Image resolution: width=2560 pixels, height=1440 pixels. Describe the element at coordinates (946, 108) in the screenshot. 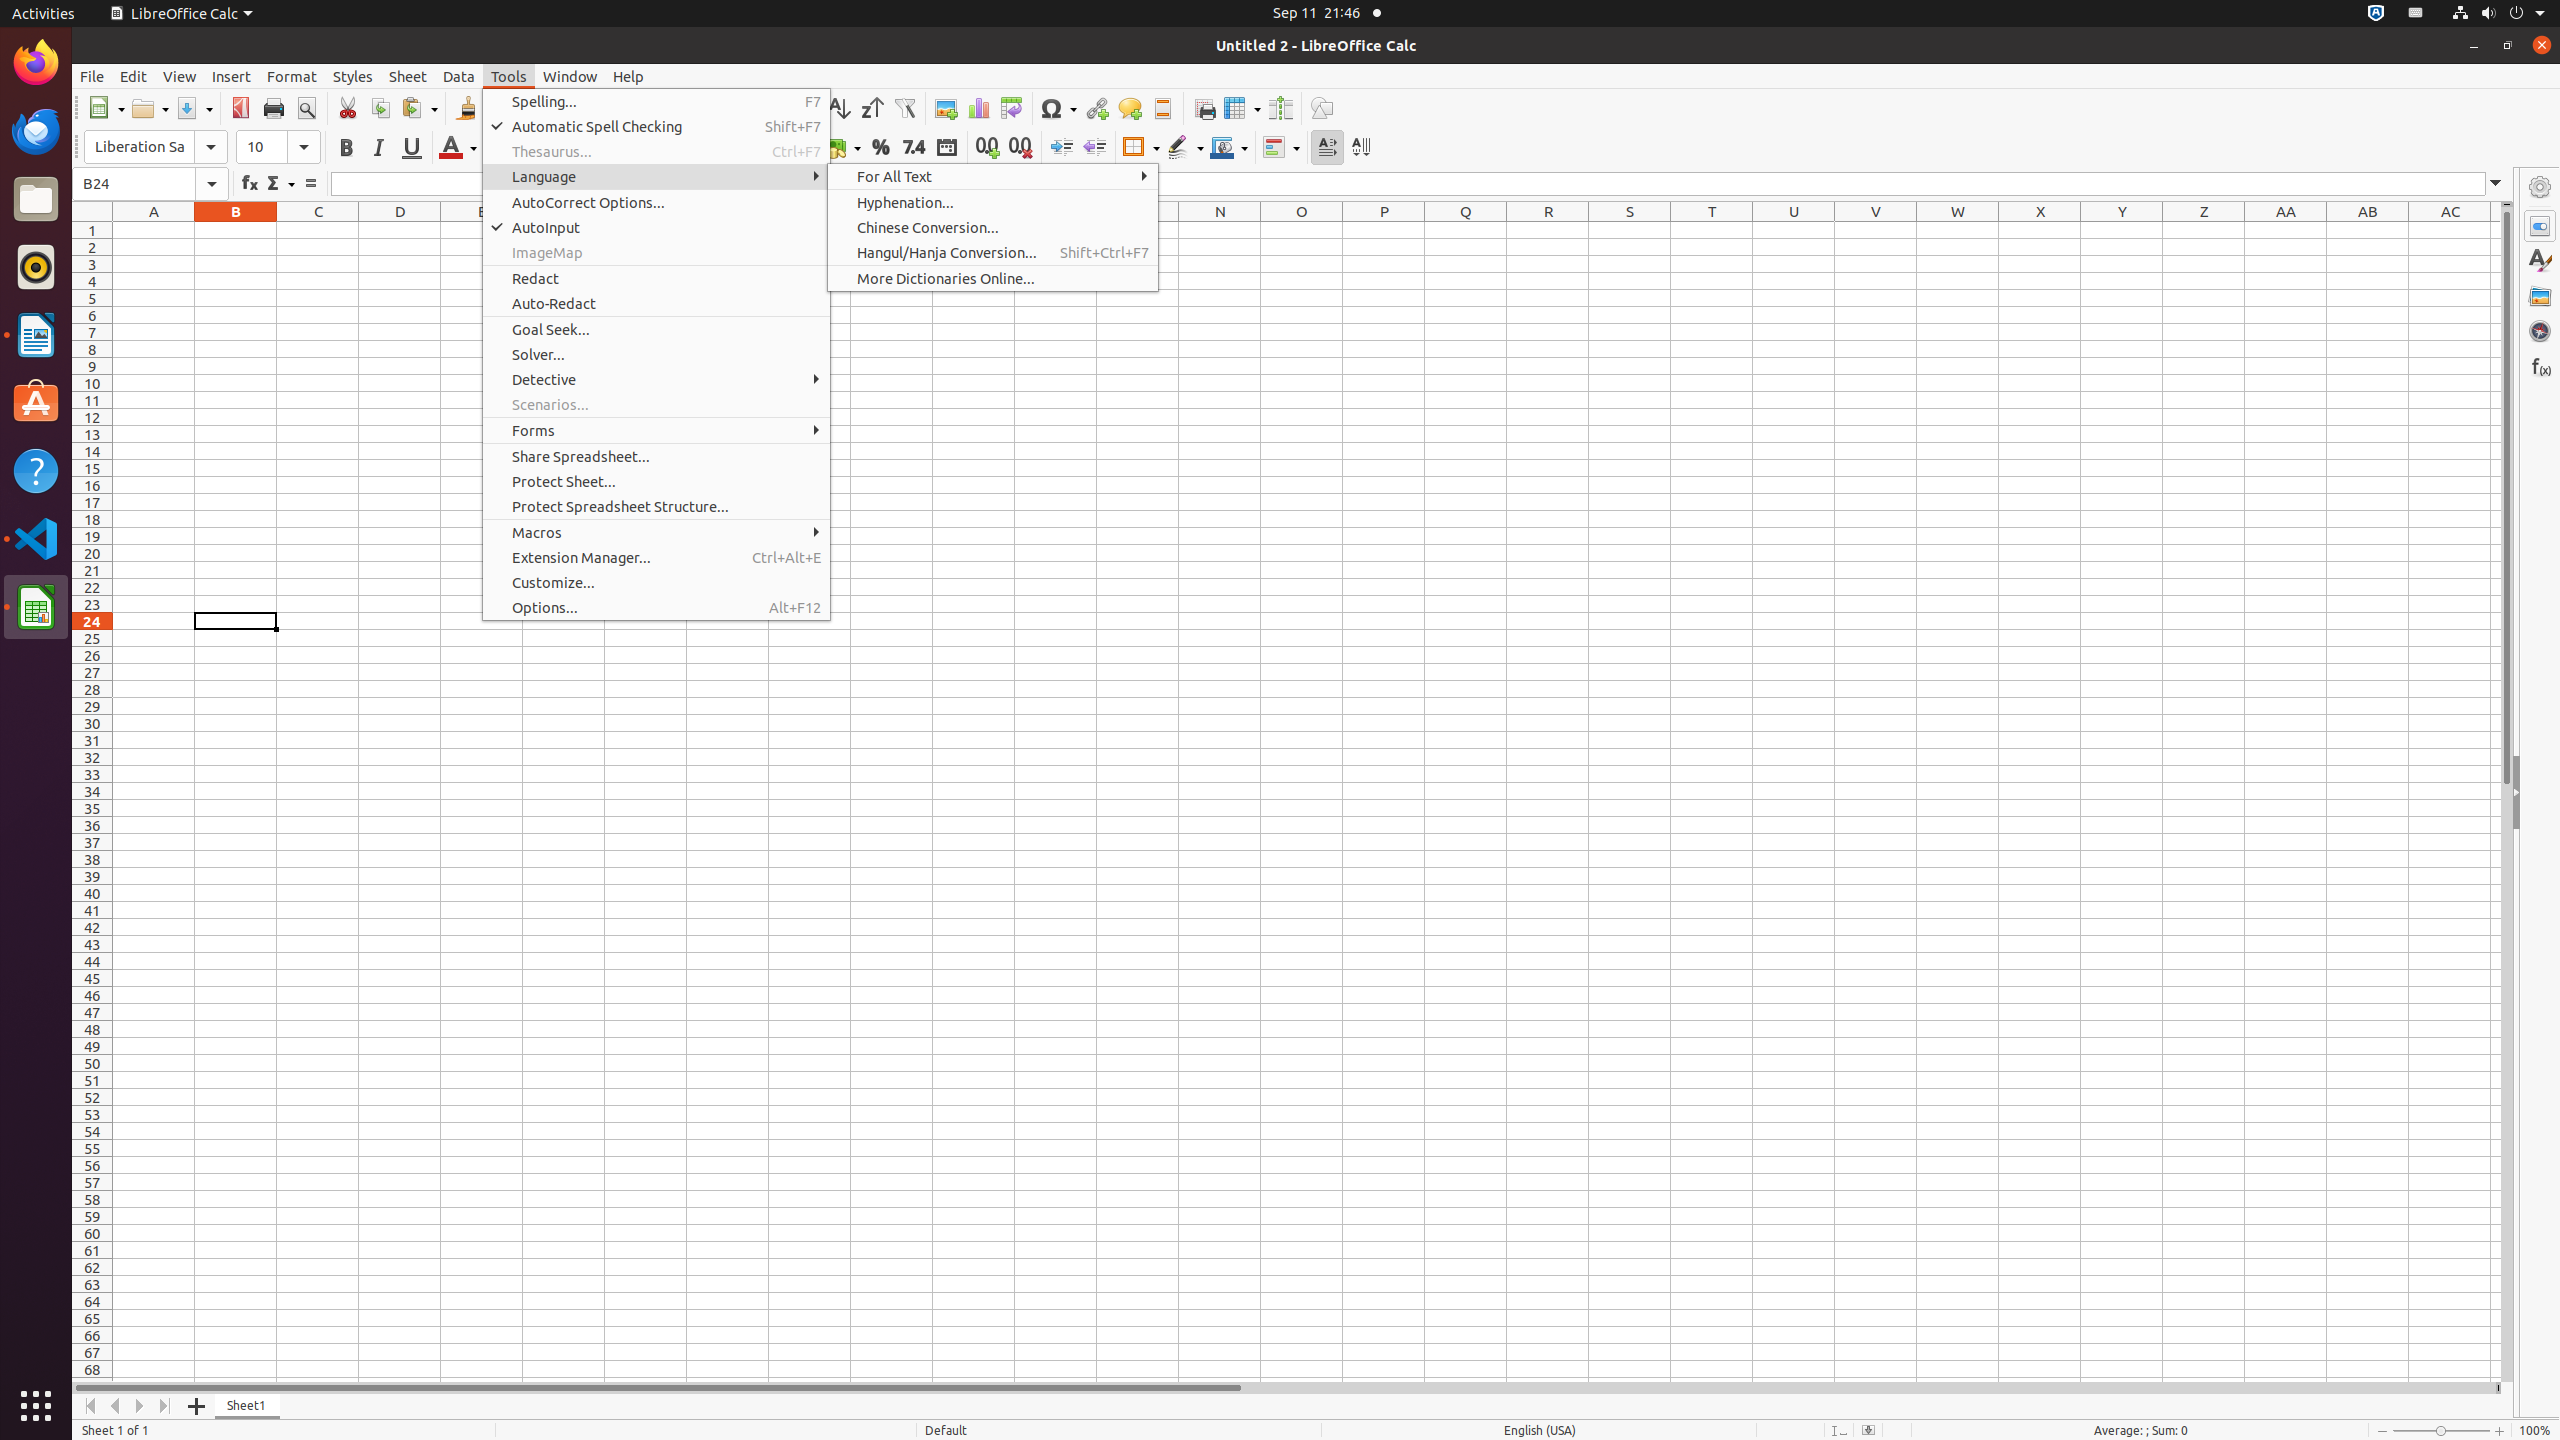

I see `Image` at that location.